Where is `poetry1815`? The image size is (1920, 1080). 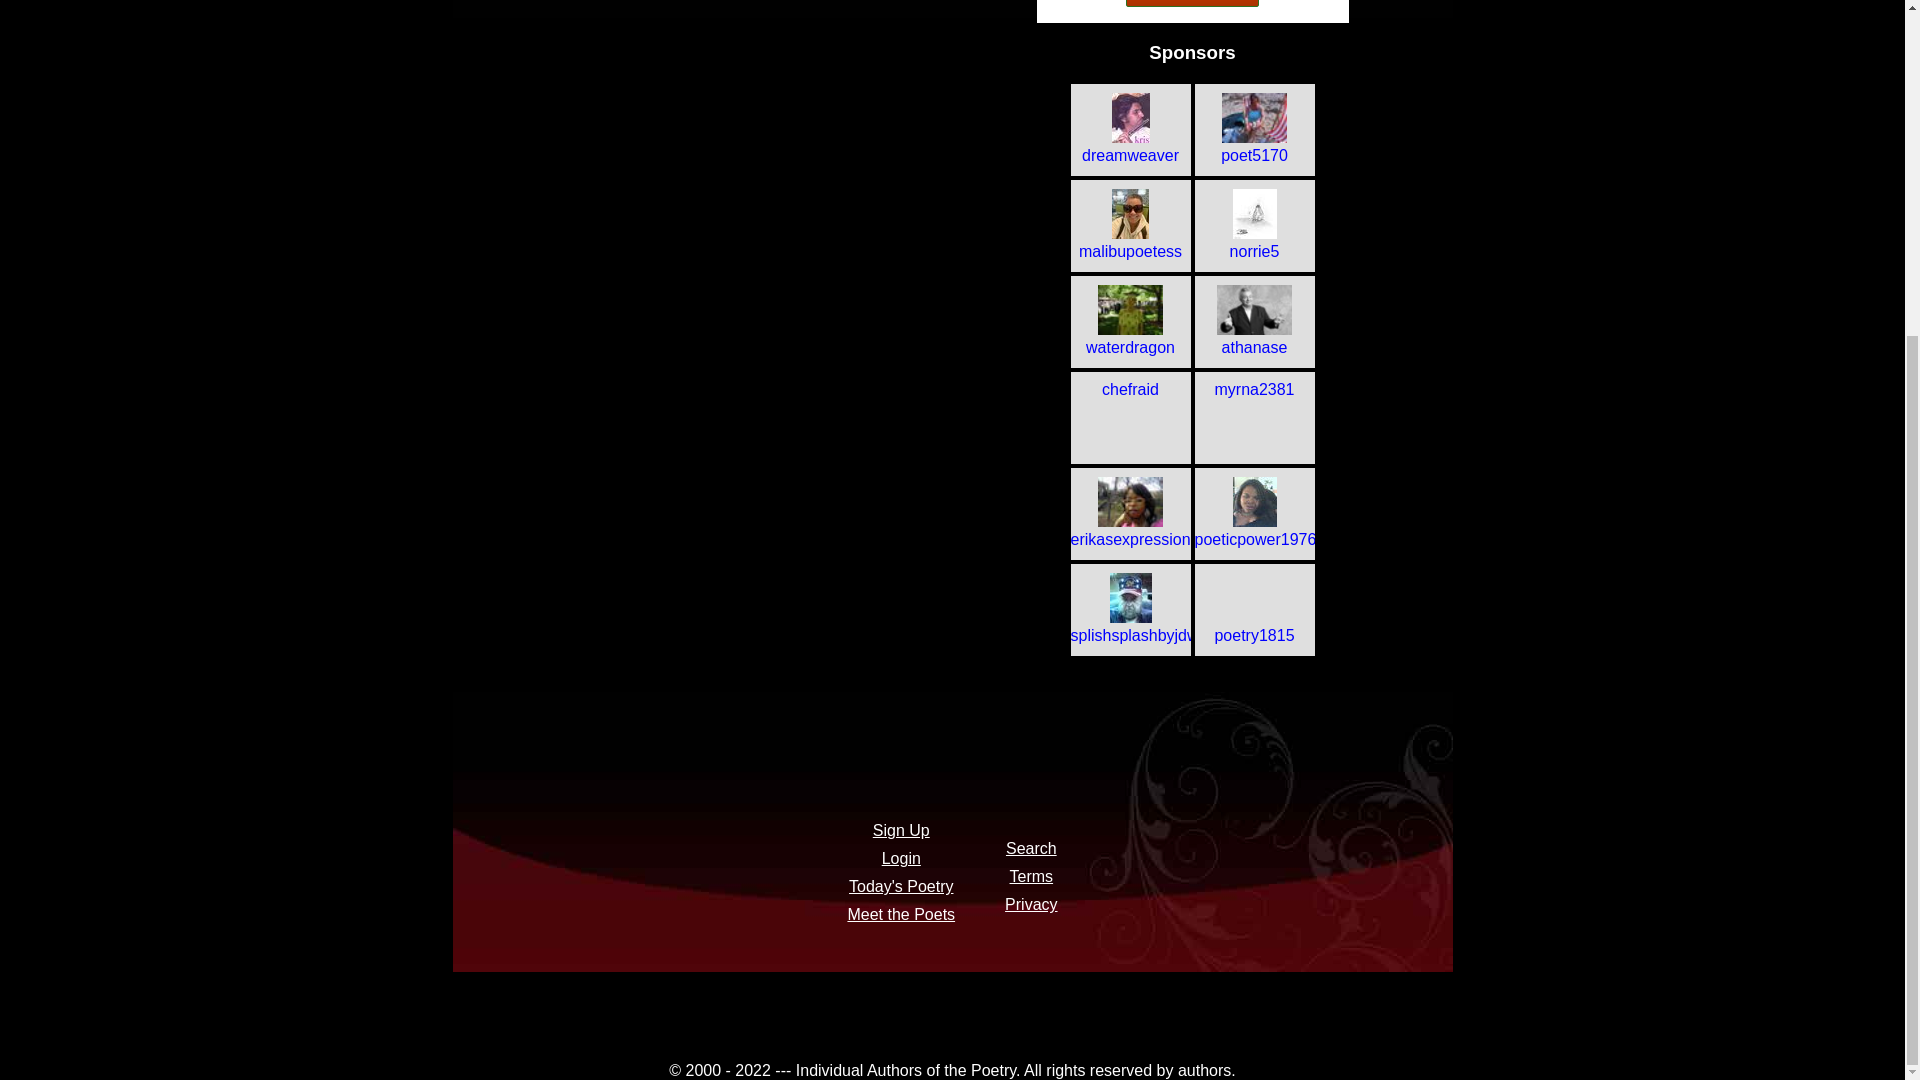
poetry1815 is located at coordinates (1254, 626).